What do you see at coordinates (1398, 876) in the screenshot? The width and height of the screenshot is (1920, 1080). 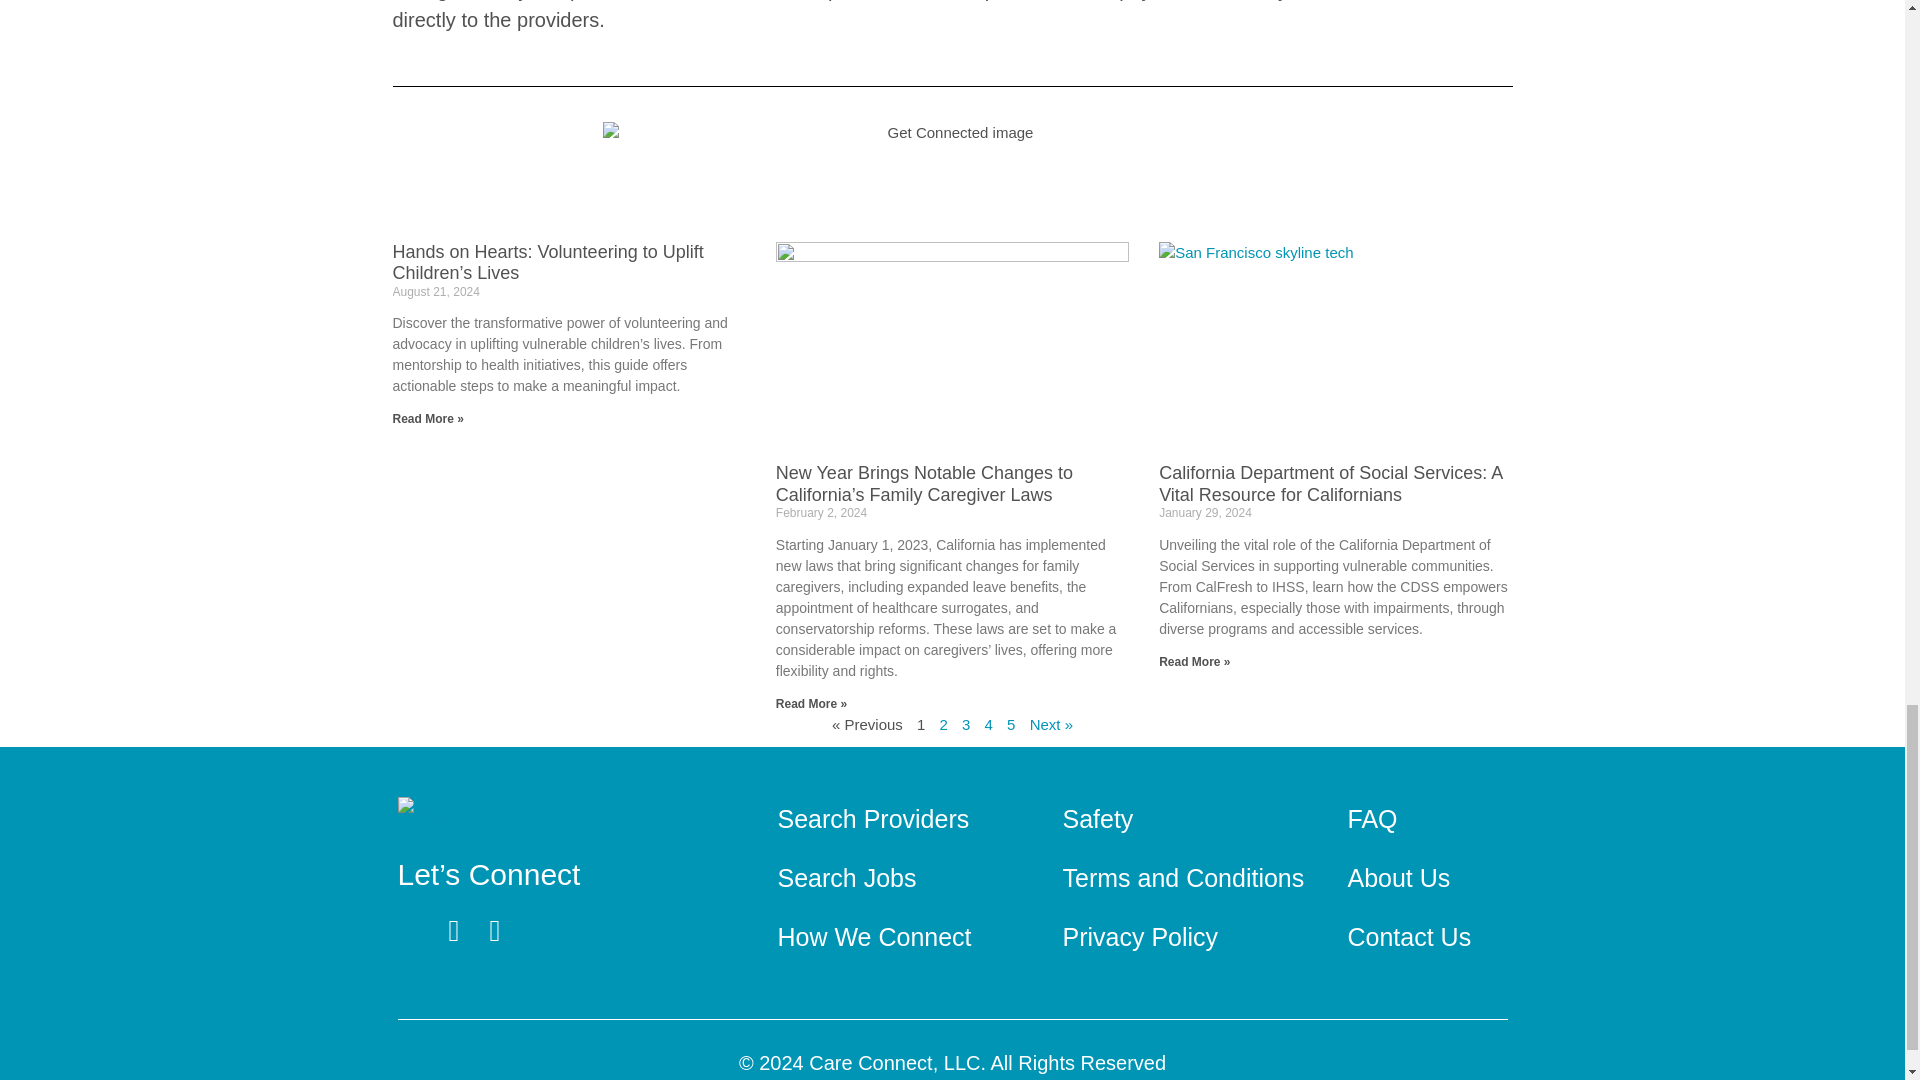 I see `About Us` at bounding box center [1398, 876].